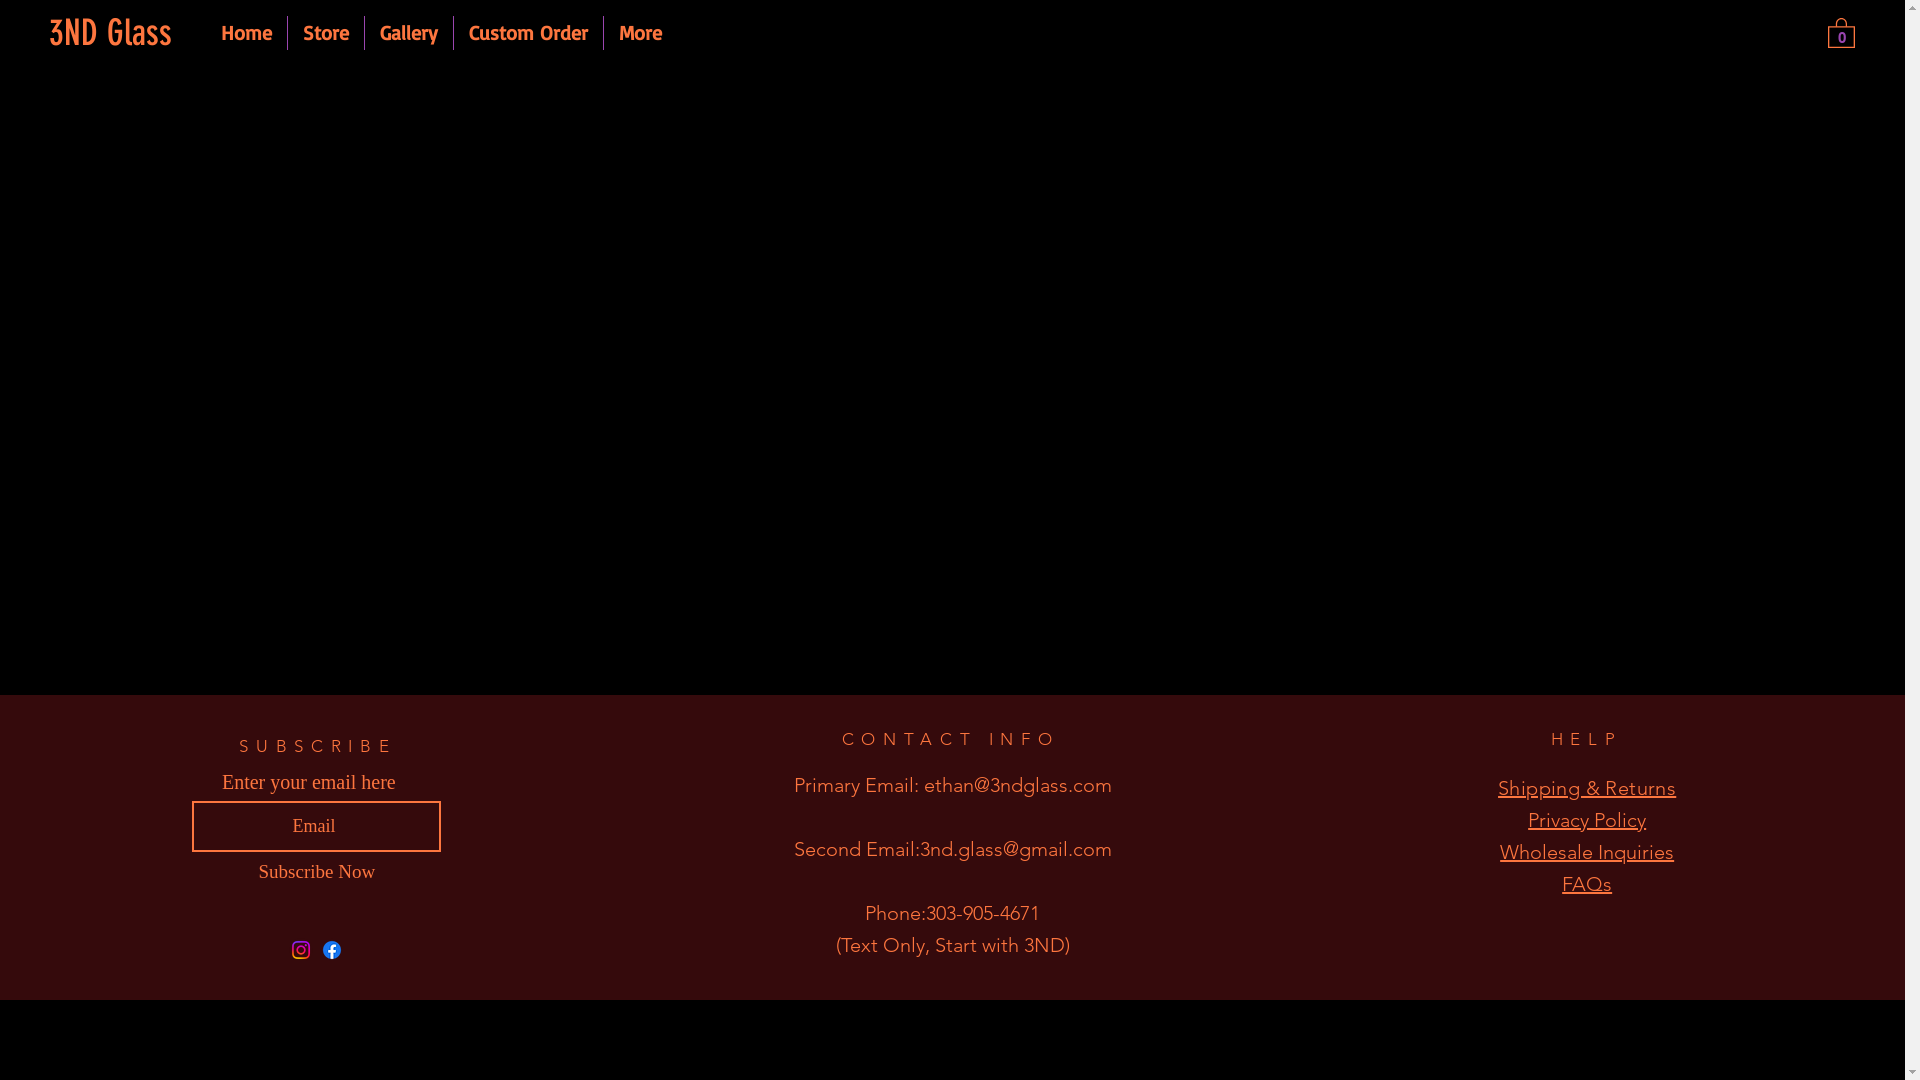 The image size is (1920, 1080). What do you see at coordinates (1587, 820) in the screenshot?
I see `Privacy Policy` at bounding box center [1587, 820].